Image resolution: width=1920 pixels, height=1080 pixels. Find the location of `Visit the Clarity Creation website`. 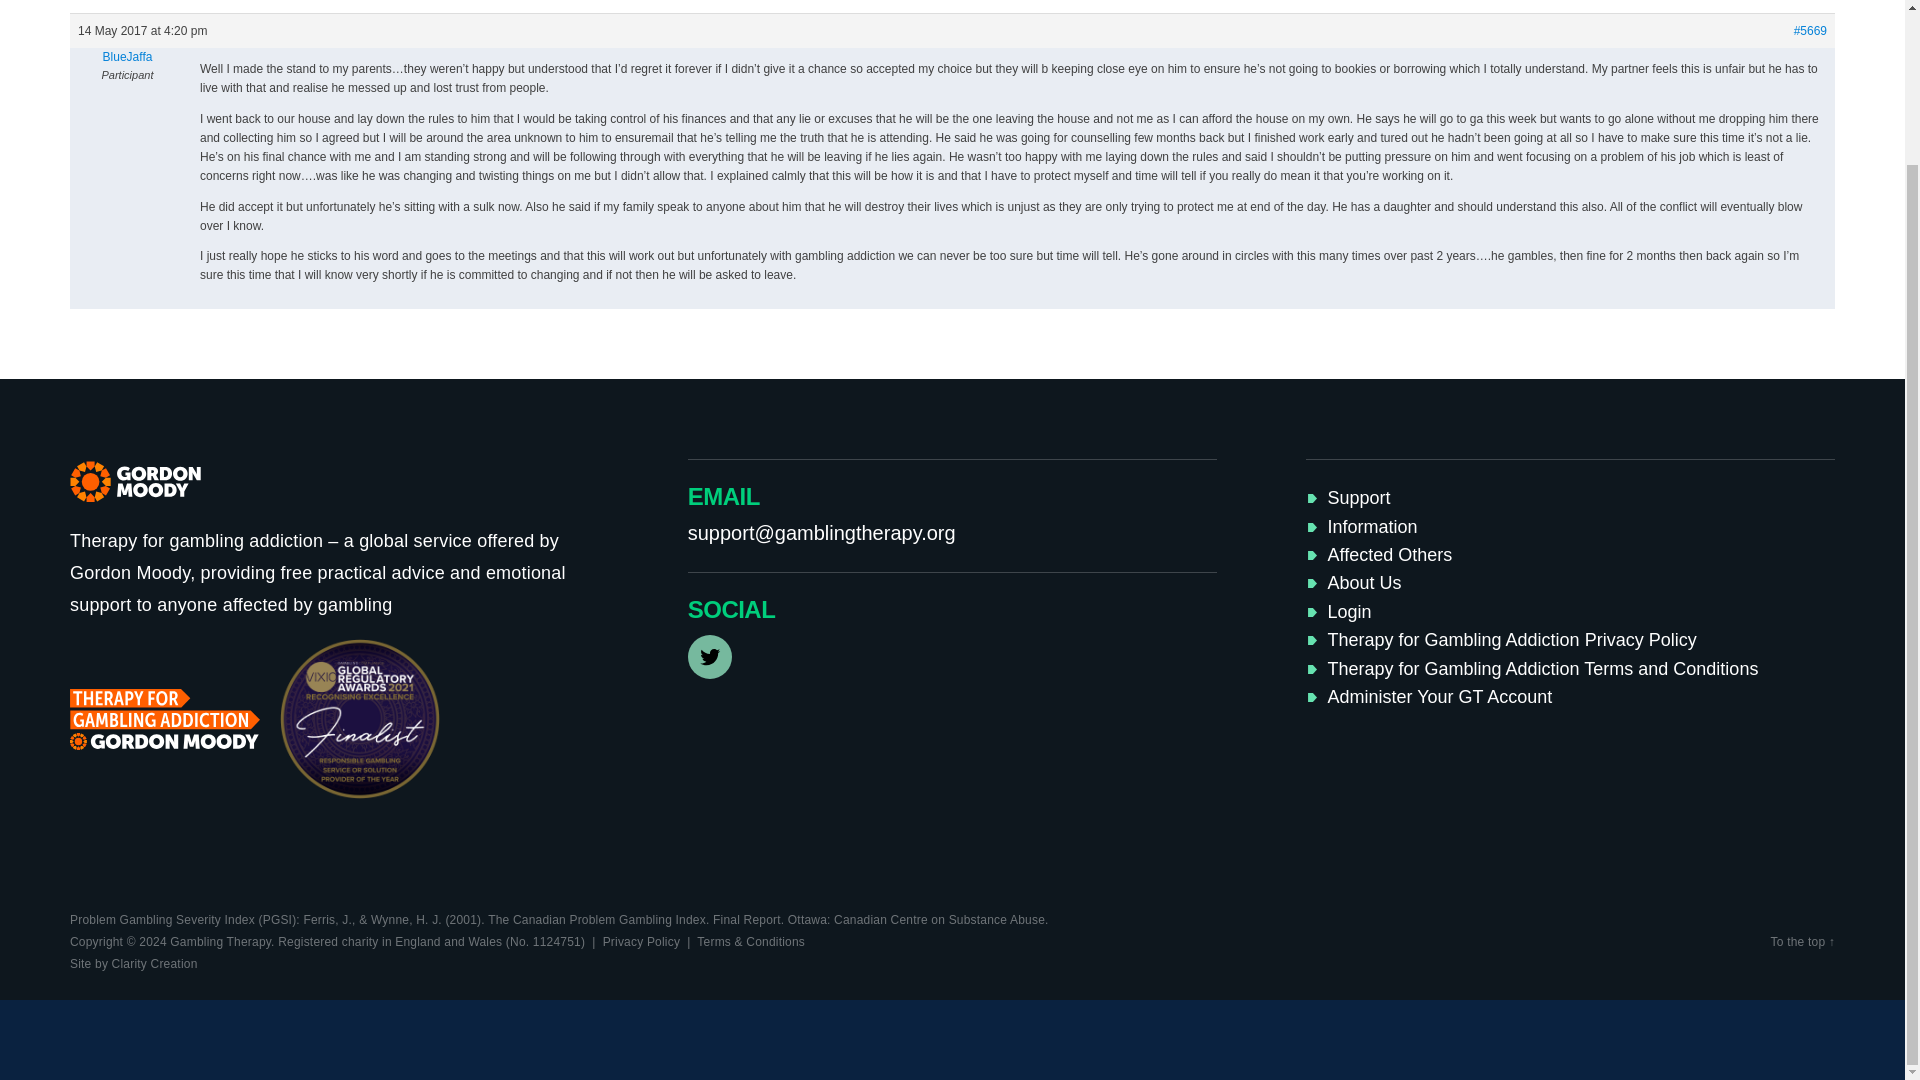

Visit the Clarity Creation website is located at coordinates (133, 963).